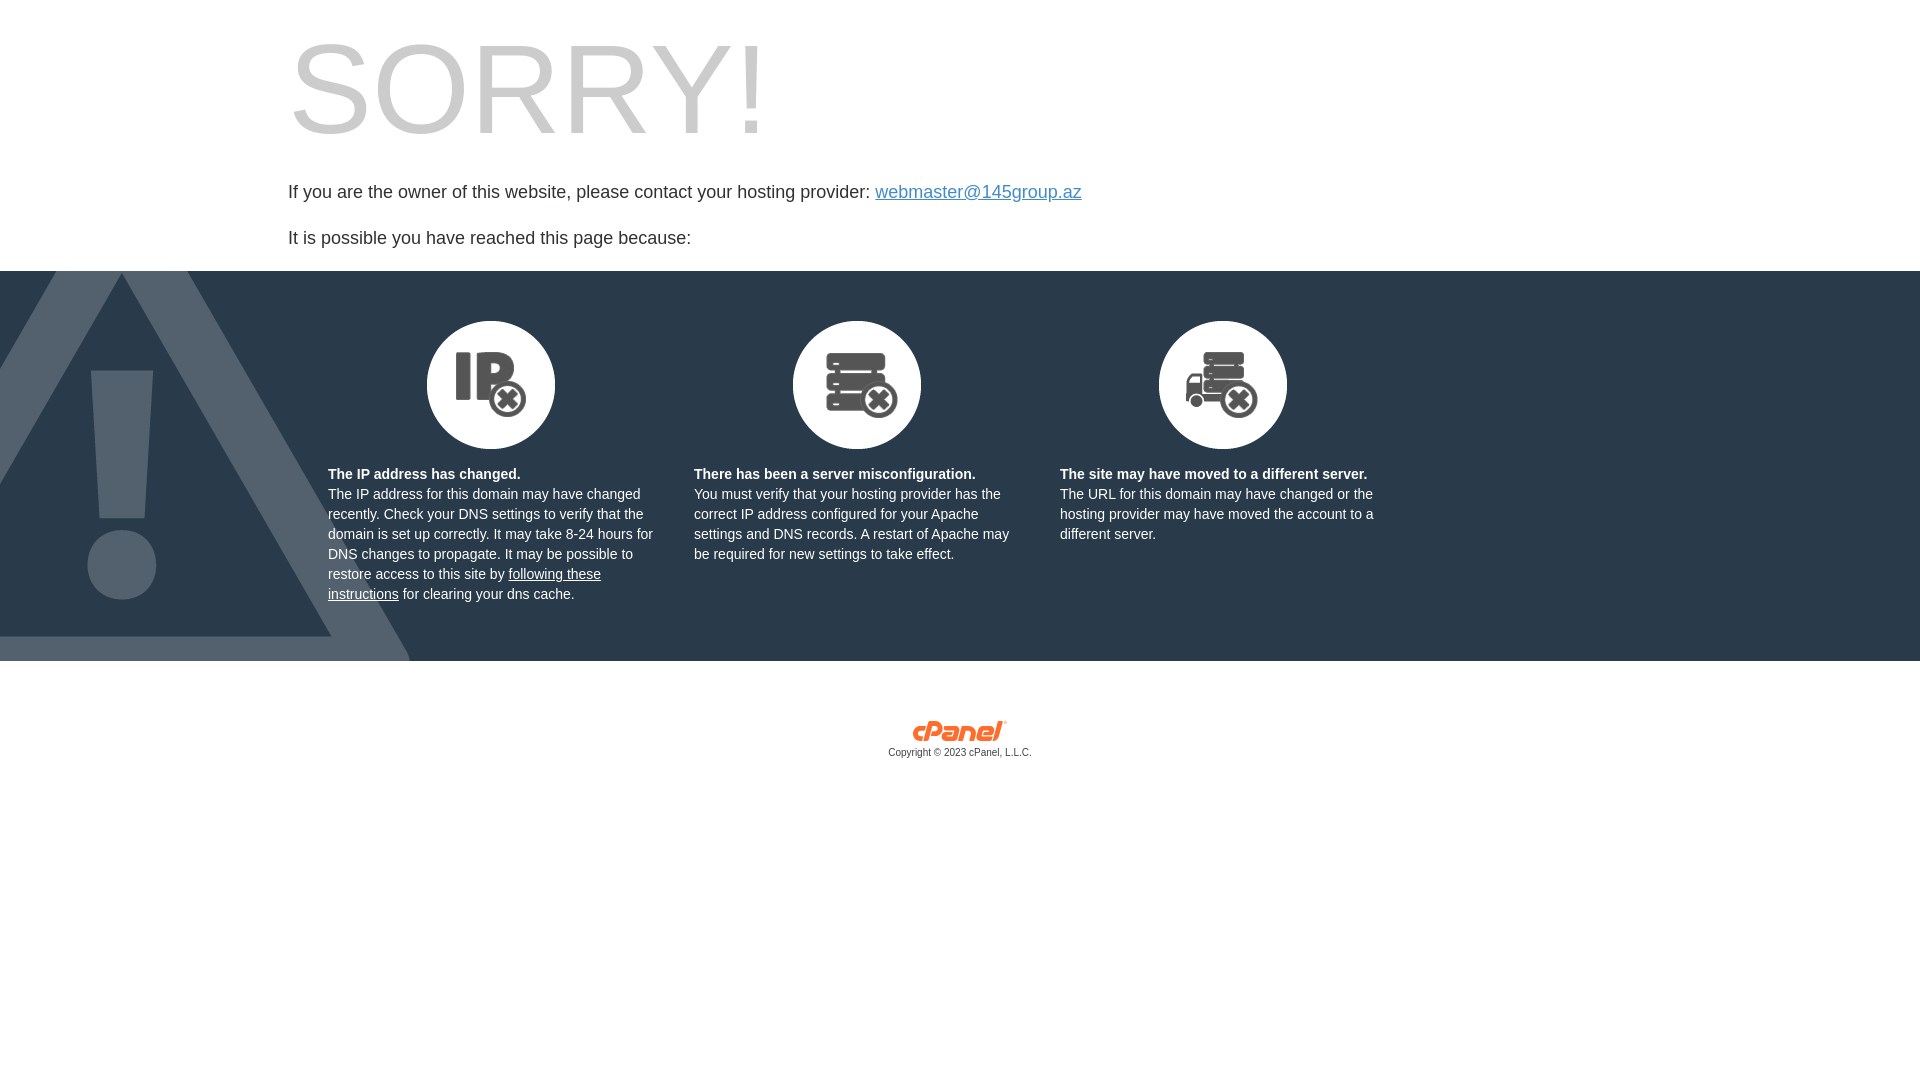 This screenshot has width=1920, height=1080. Describe the element at coordinates (978, 192) in the screenshot. I see `webmaster@145group.az` at that location.